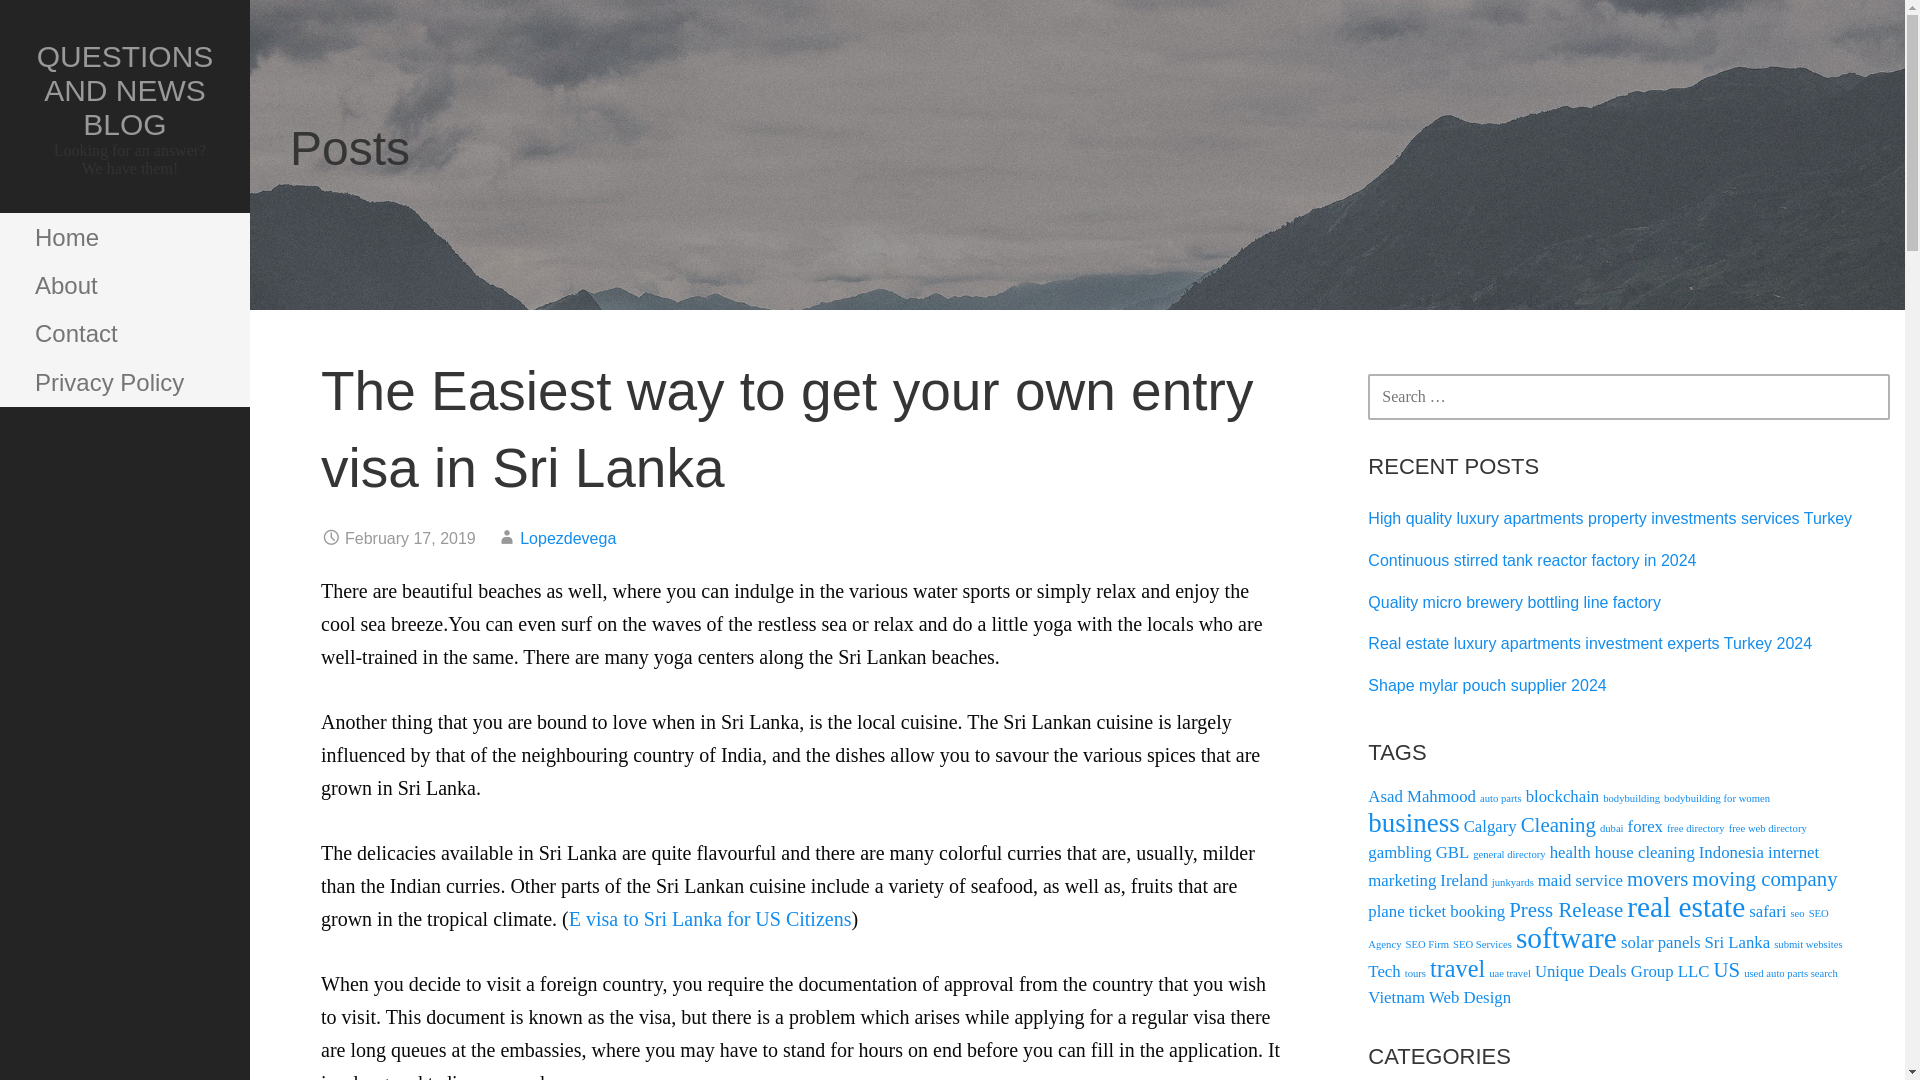 The height and width of the screenshot is (1080, 1920). What do you see at coordinates (1570, 852) in the screenshot?
I see `health` at bounding box center [1570, 852].